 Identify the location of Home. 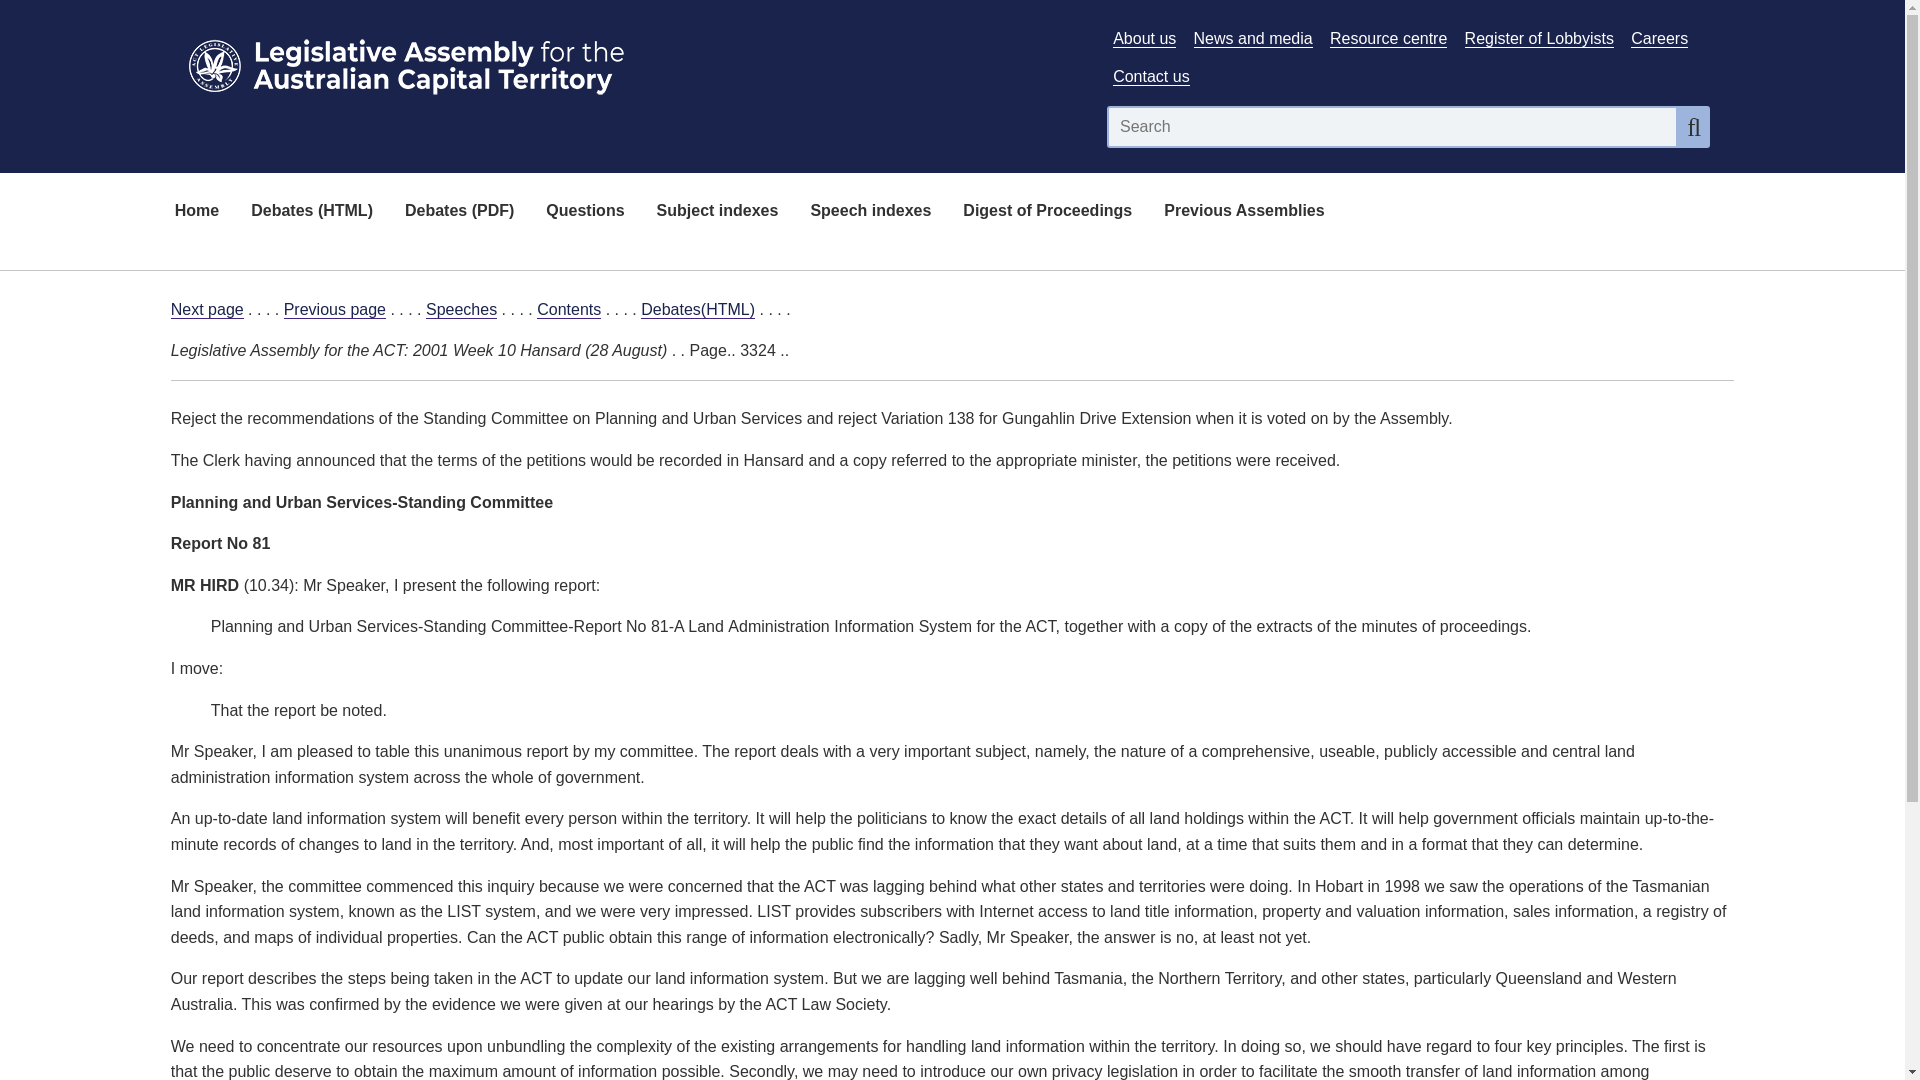
(196, 212).